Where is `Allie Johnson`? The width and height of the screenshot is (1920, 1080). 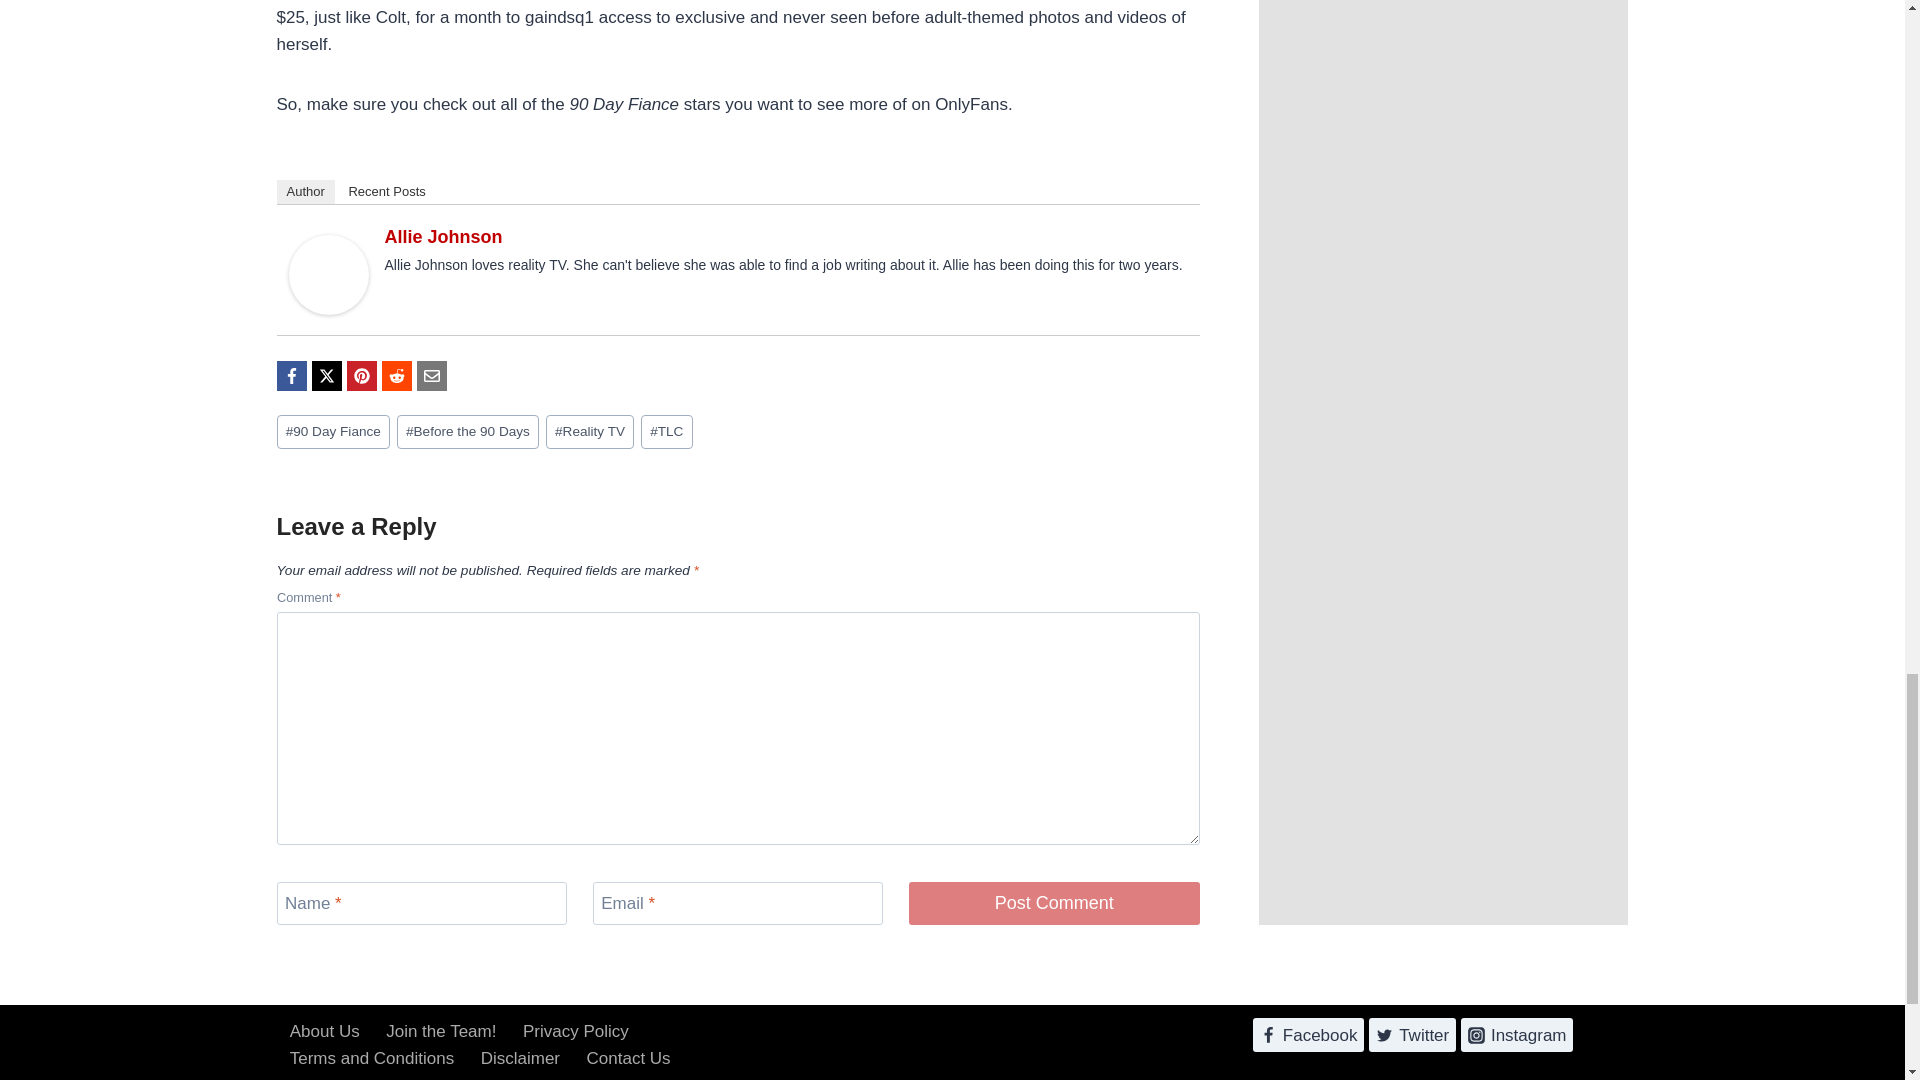 Allie Johnson is located at coordinates (328, 275).